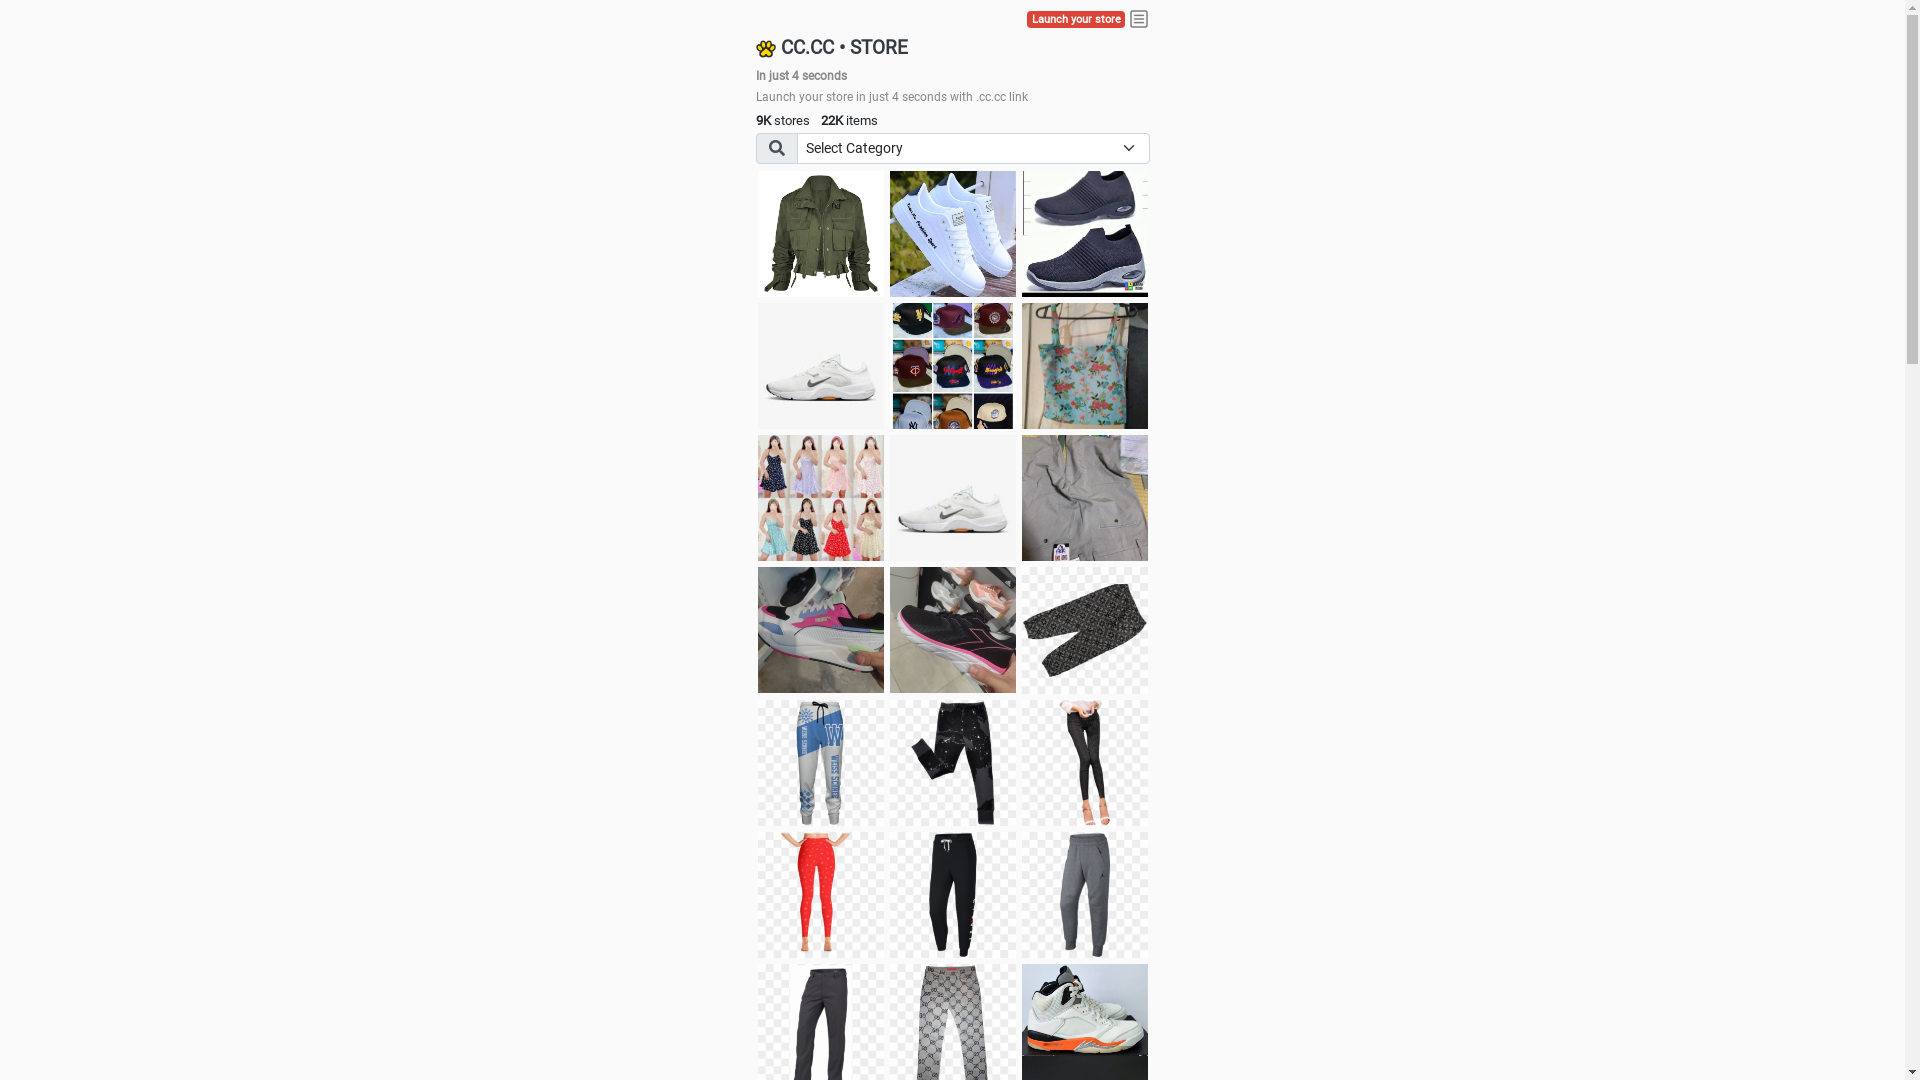 The width and height of the screenshot is (1920, 1080). I want to click on Shoes, so click(953, 498).